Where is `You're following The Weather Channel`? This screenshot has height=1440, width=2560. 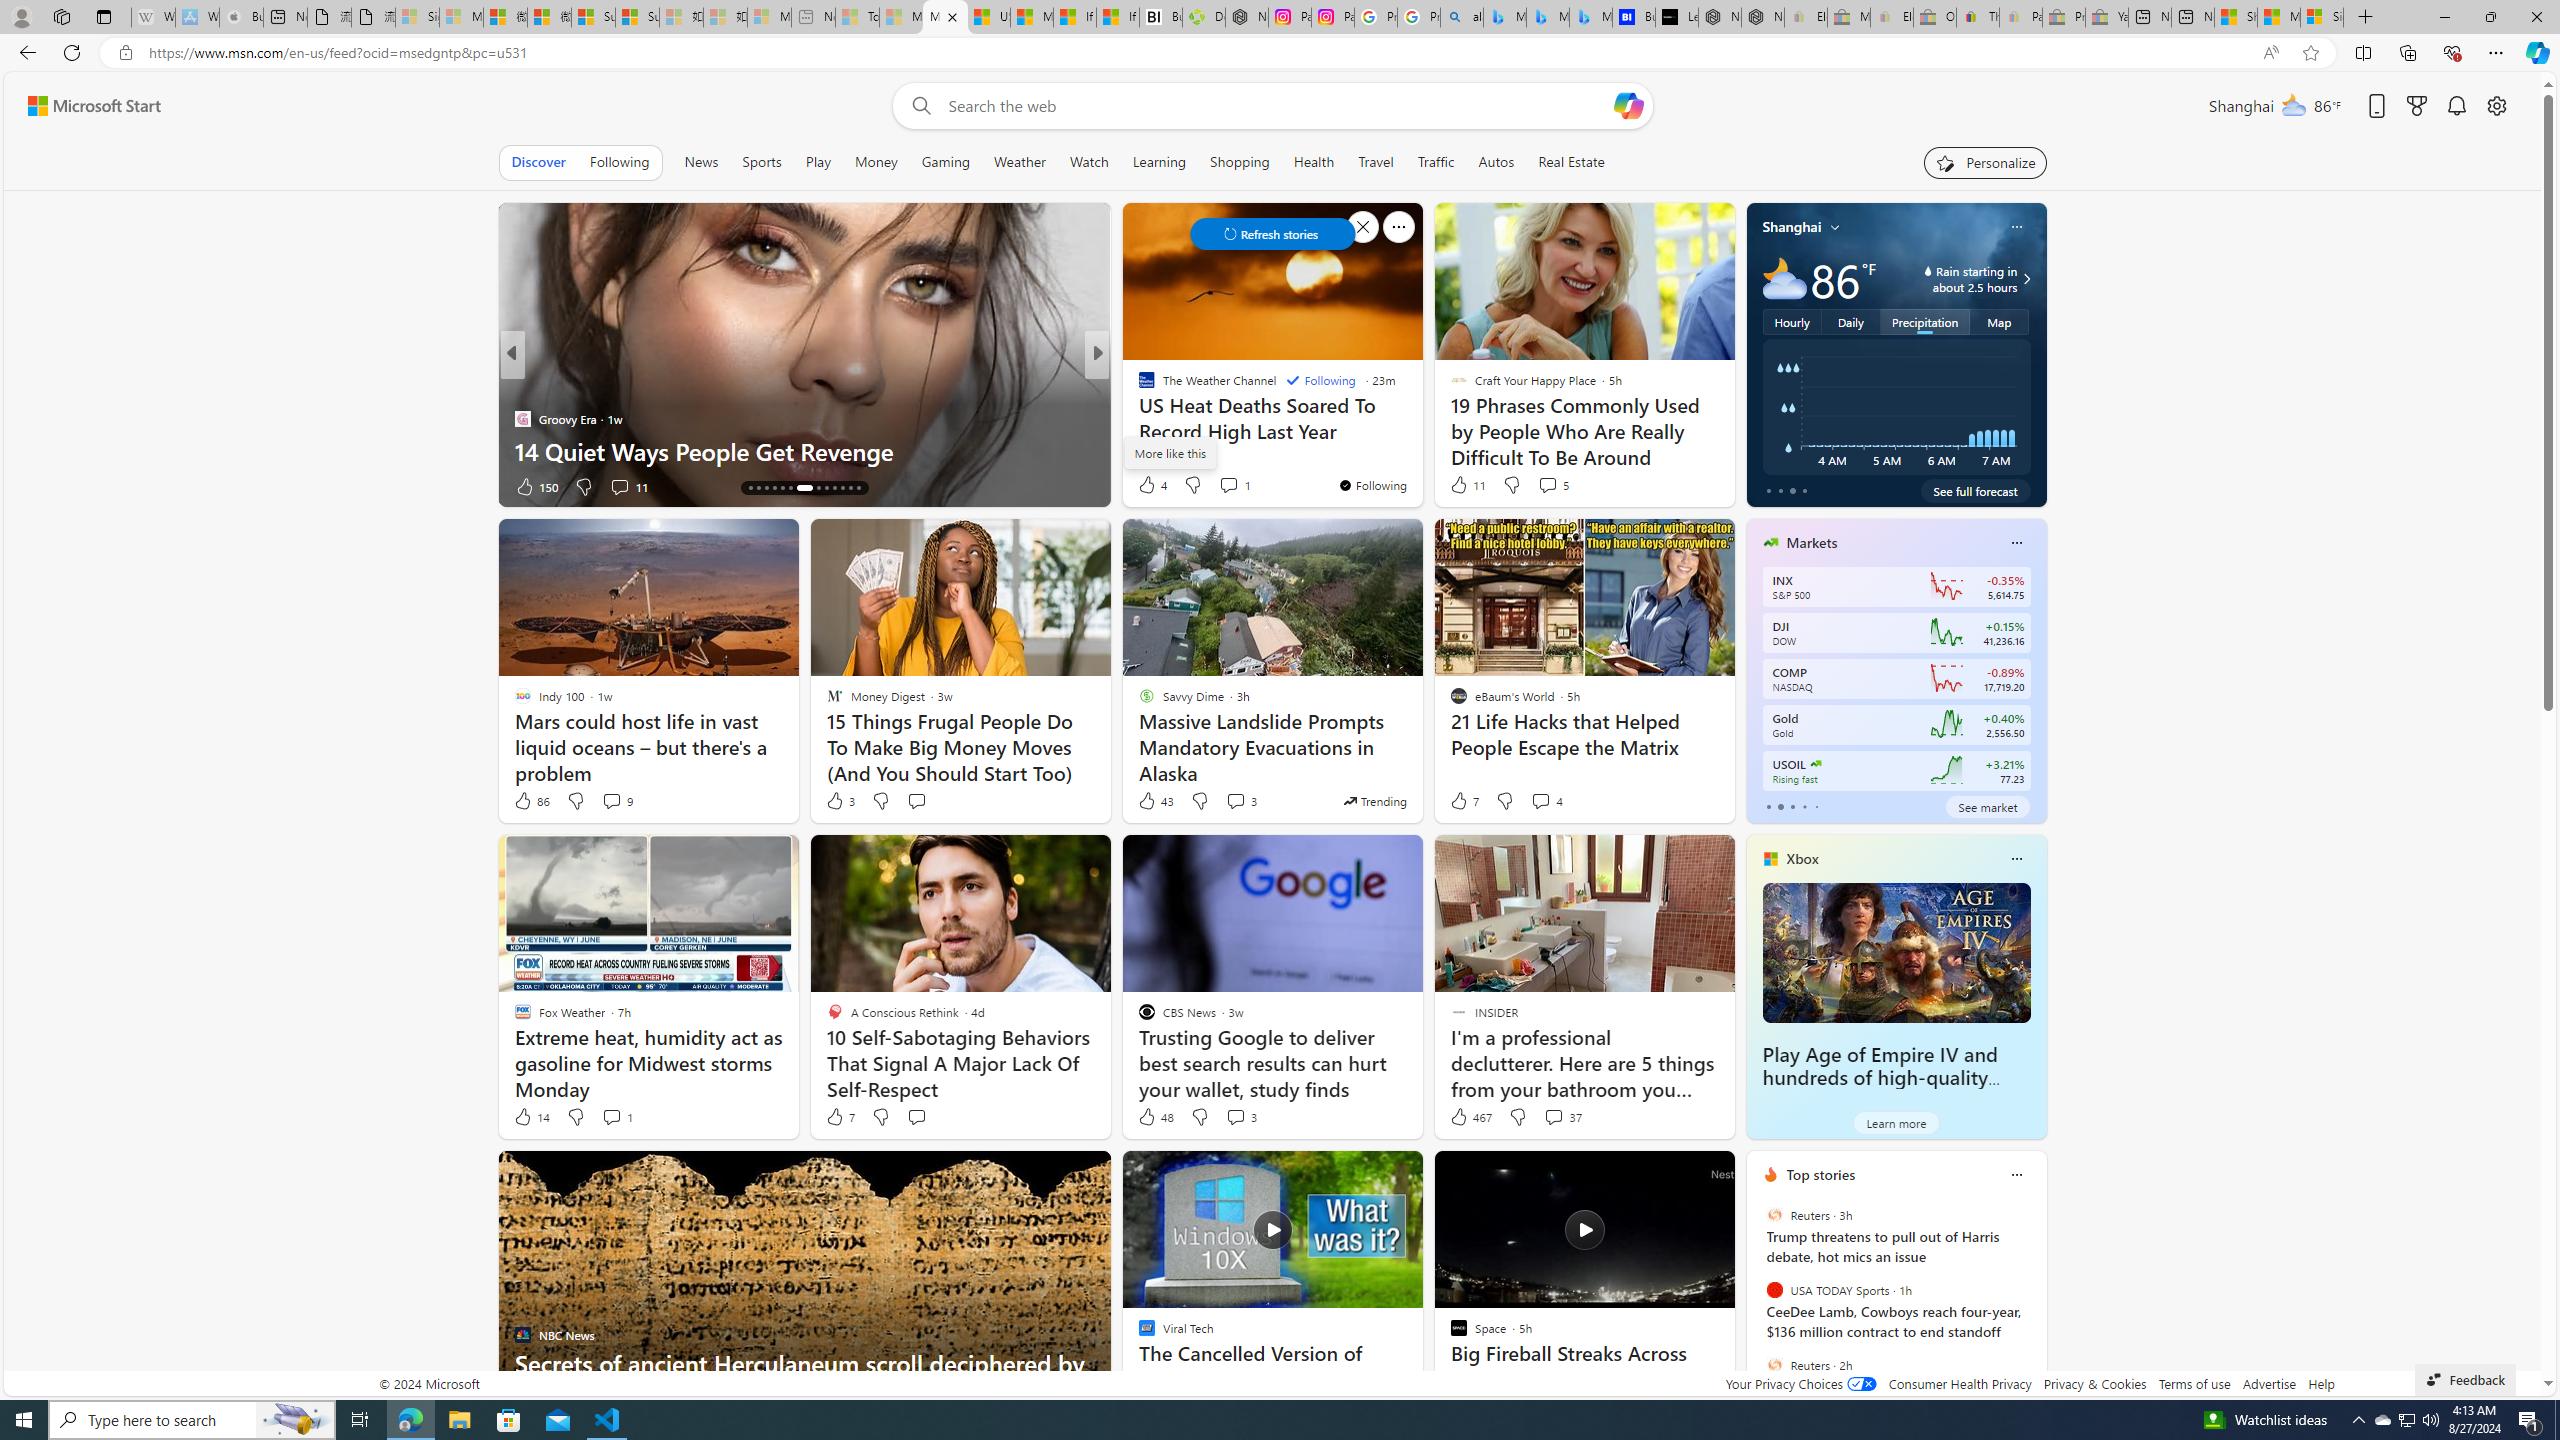 You're following The Weather Channel is located at coordinates (1372, 485).